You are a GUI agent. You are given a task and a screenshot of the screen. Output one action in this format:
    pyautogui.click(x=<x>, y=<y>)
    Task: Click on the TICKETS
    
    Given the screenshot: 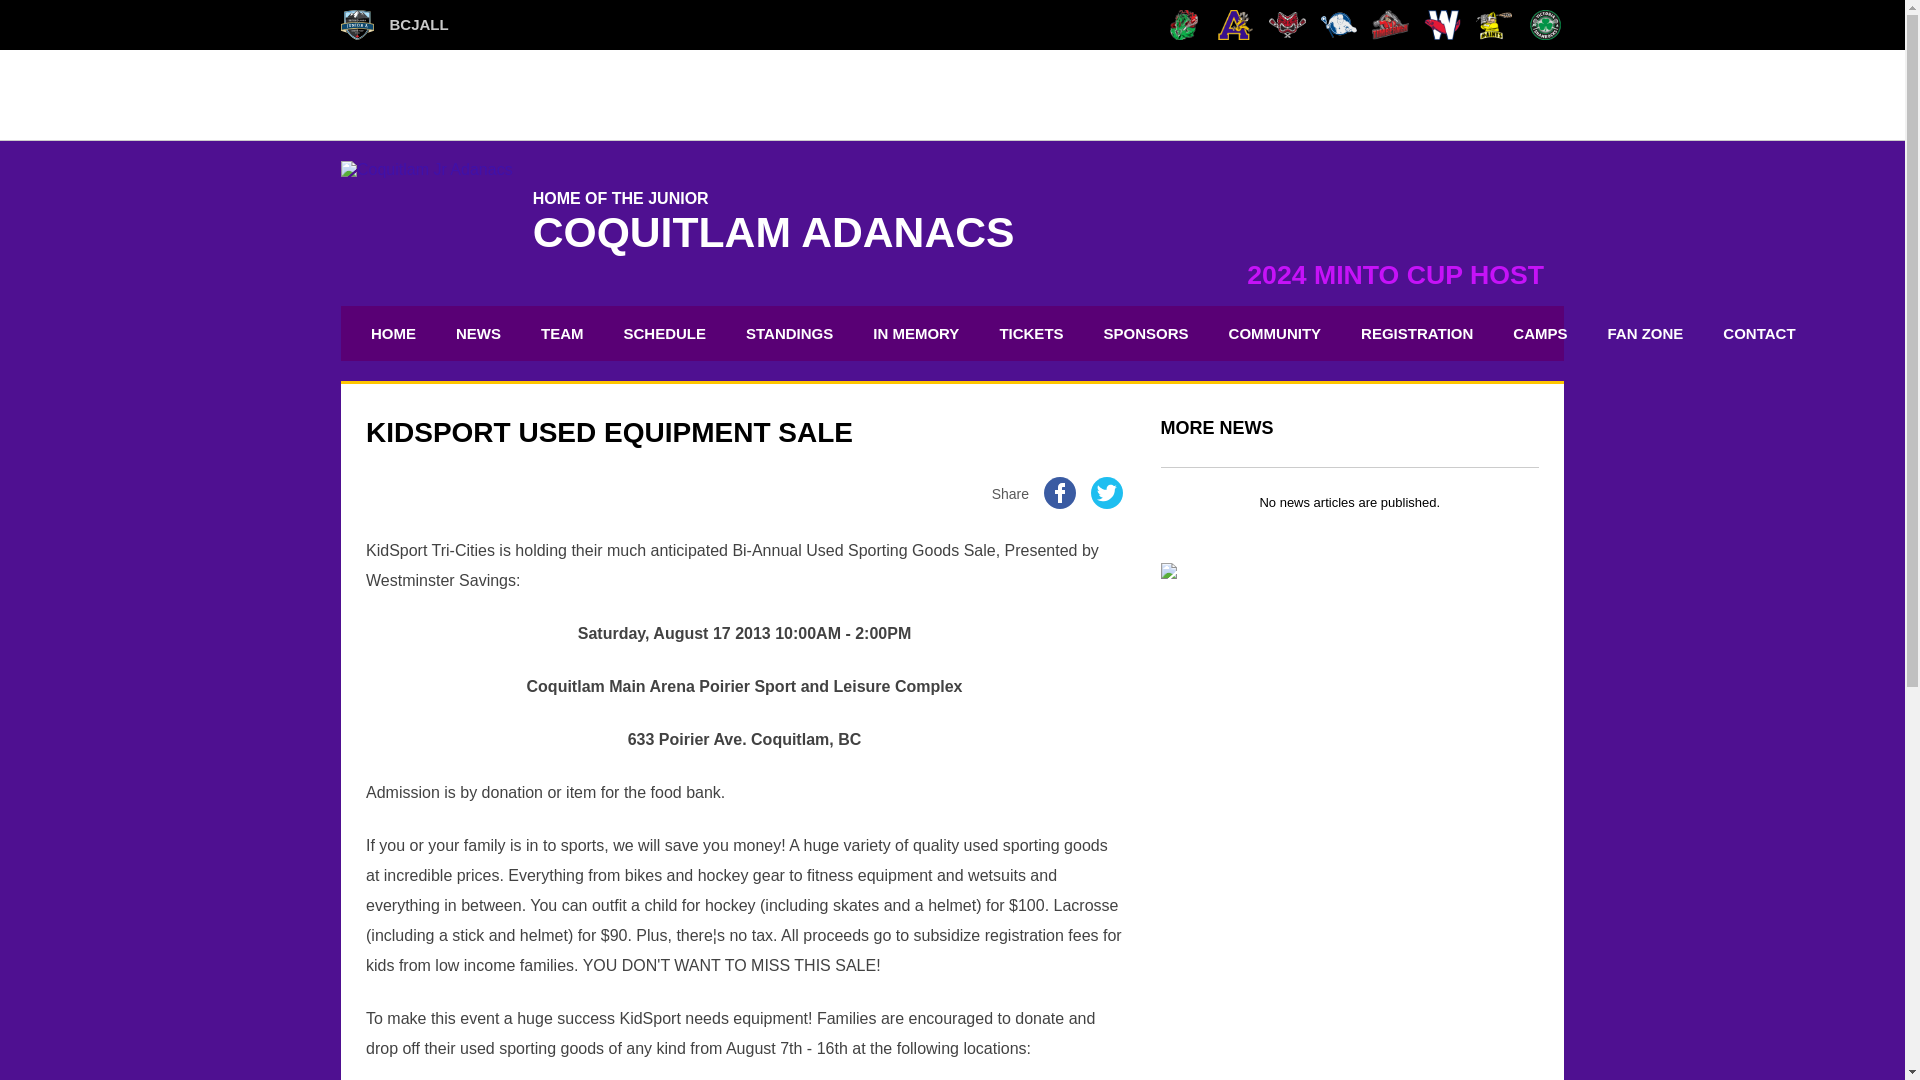 What is the action you would take?
    pyautogui.click(x=1030, y=332)
    